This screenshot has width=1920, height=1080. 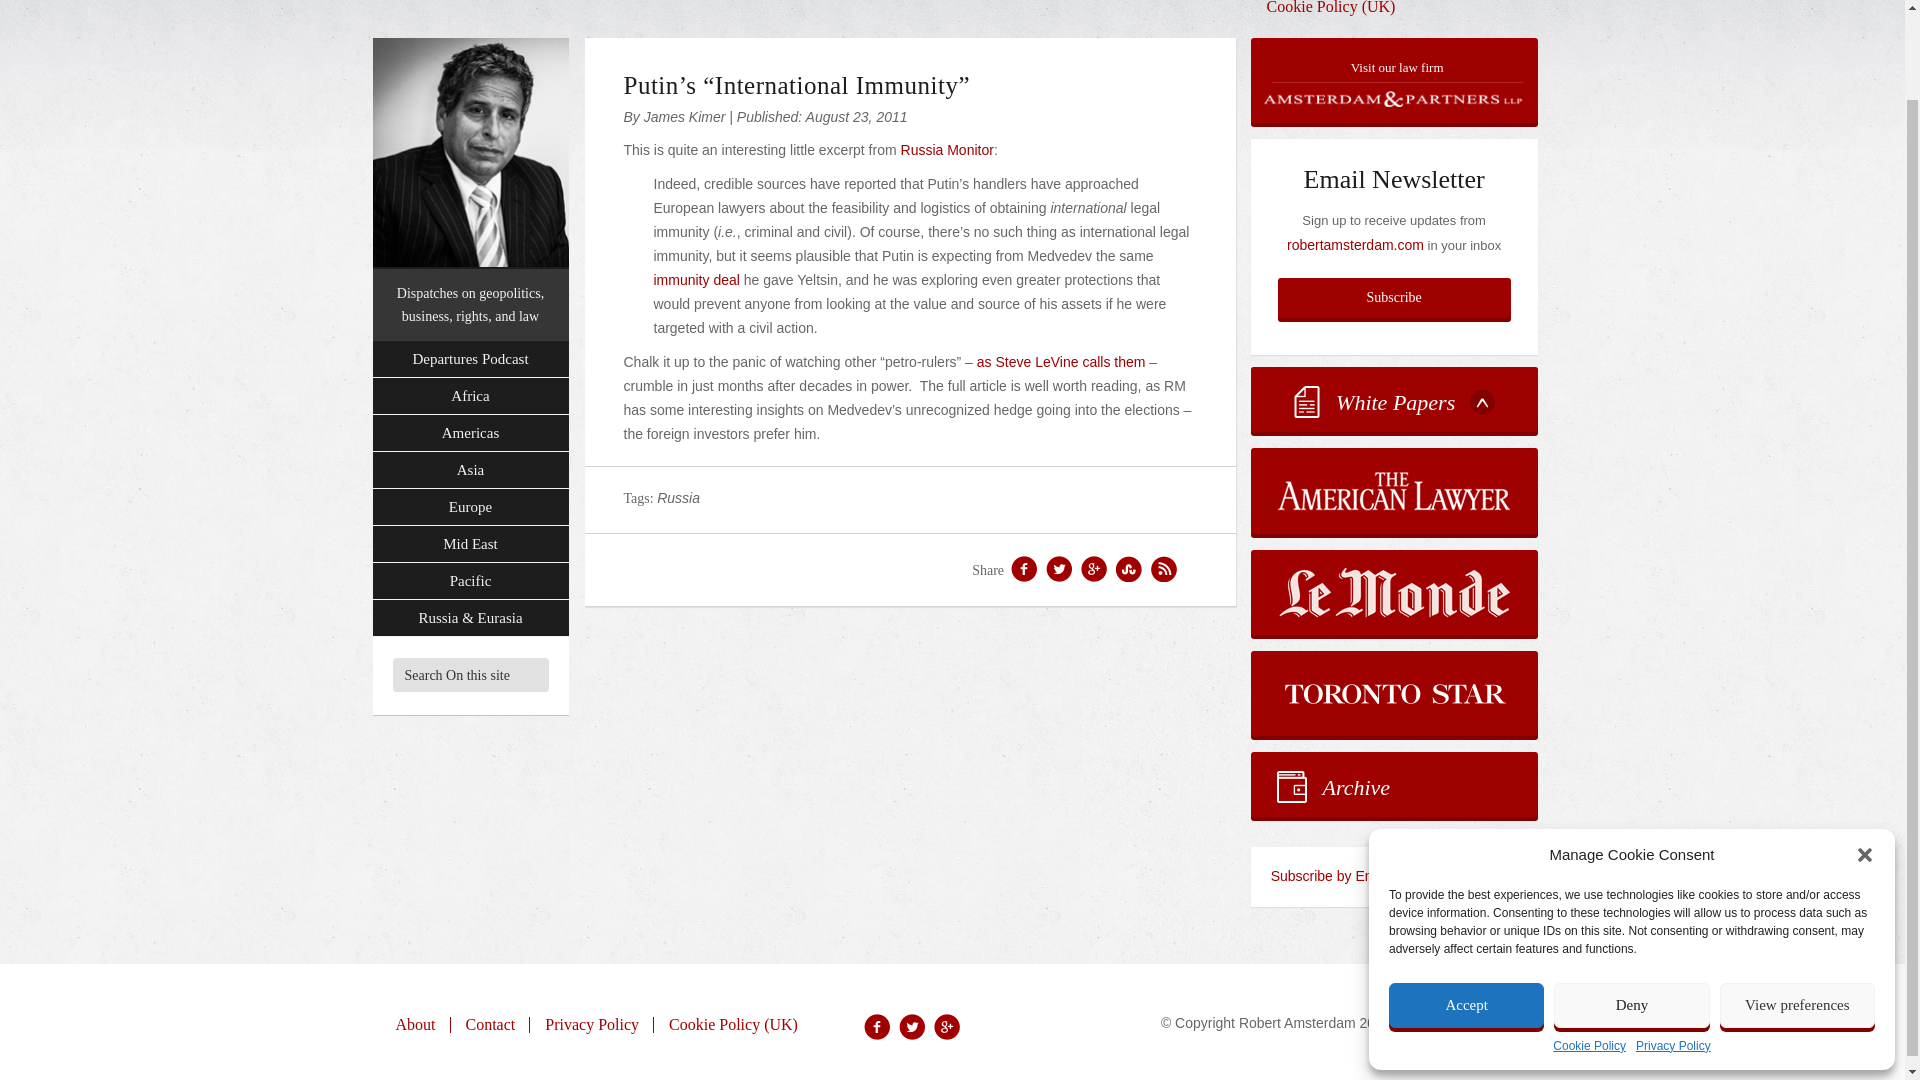 I want to click on Mid East, so click(x=470, y=544).